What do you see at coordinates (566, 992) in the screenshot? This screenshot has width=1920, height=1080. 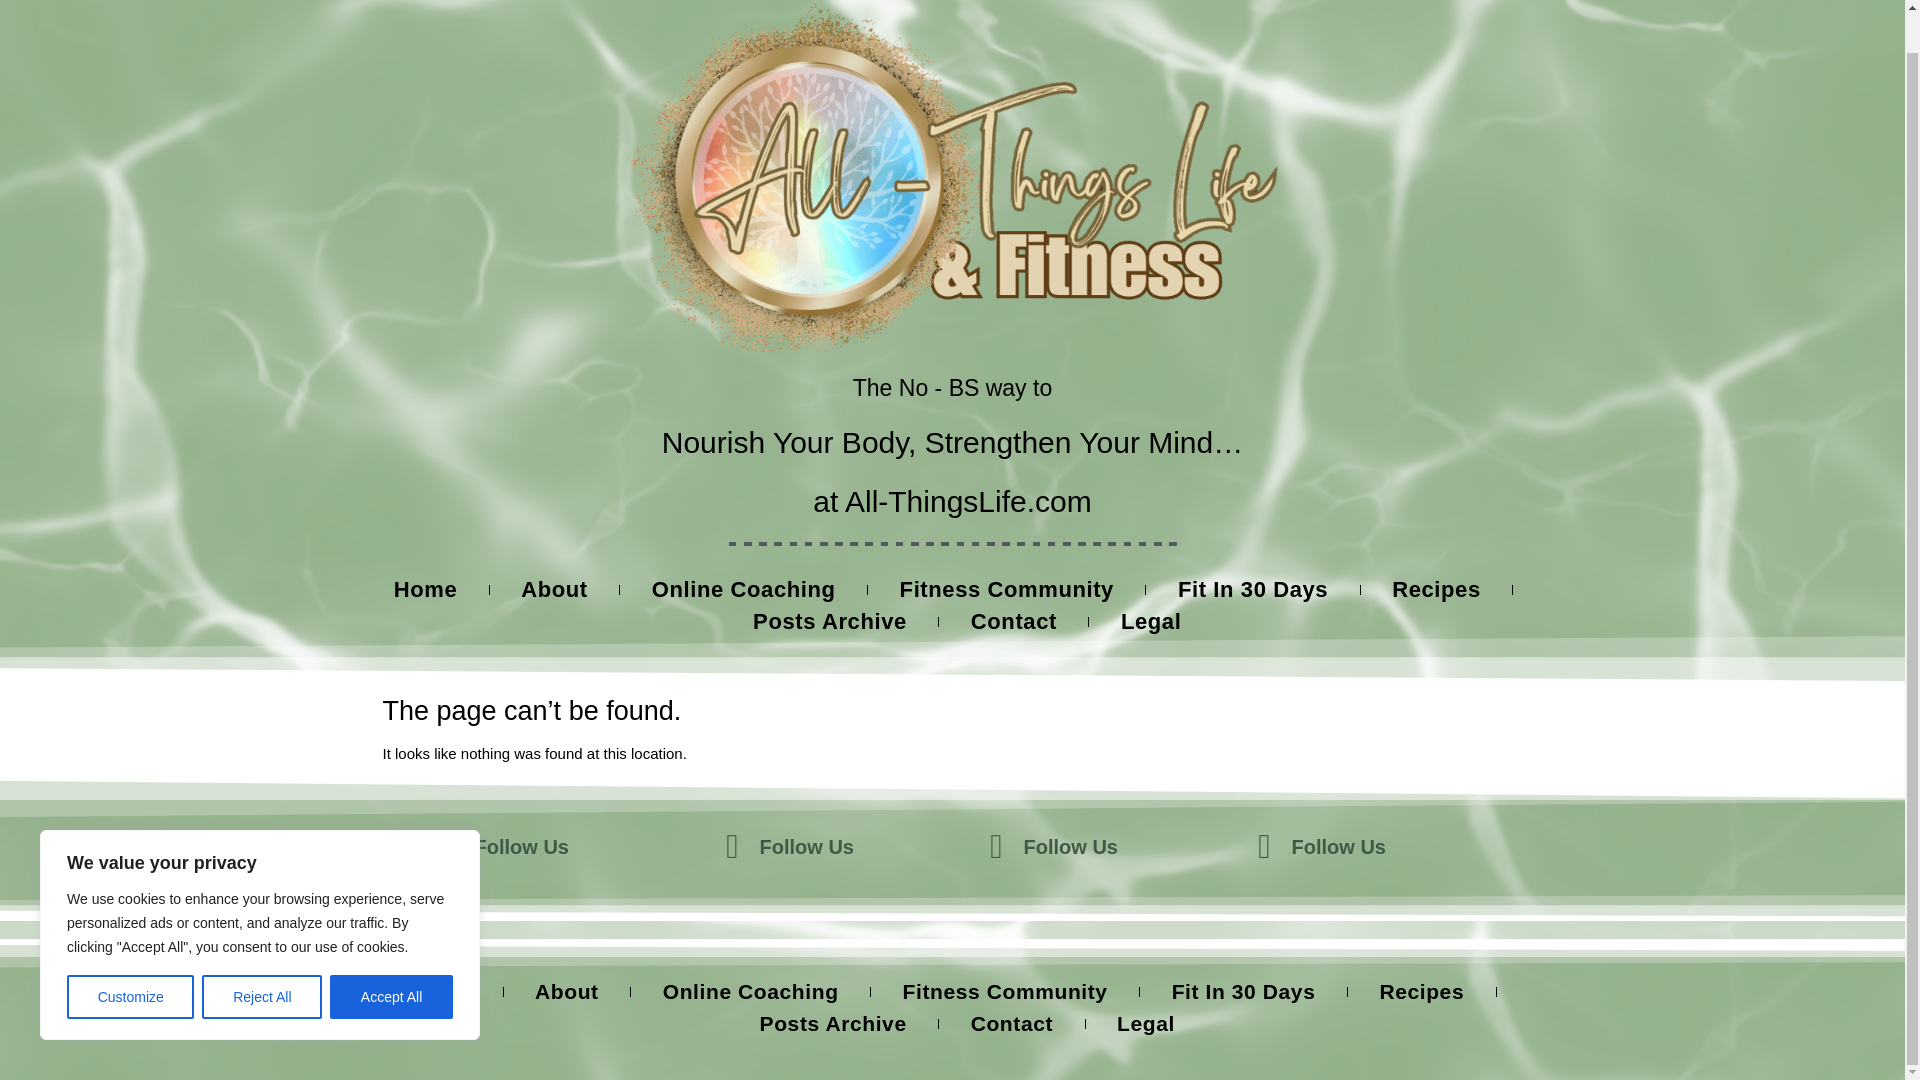 I see `About` at bounding box center [566, 992].